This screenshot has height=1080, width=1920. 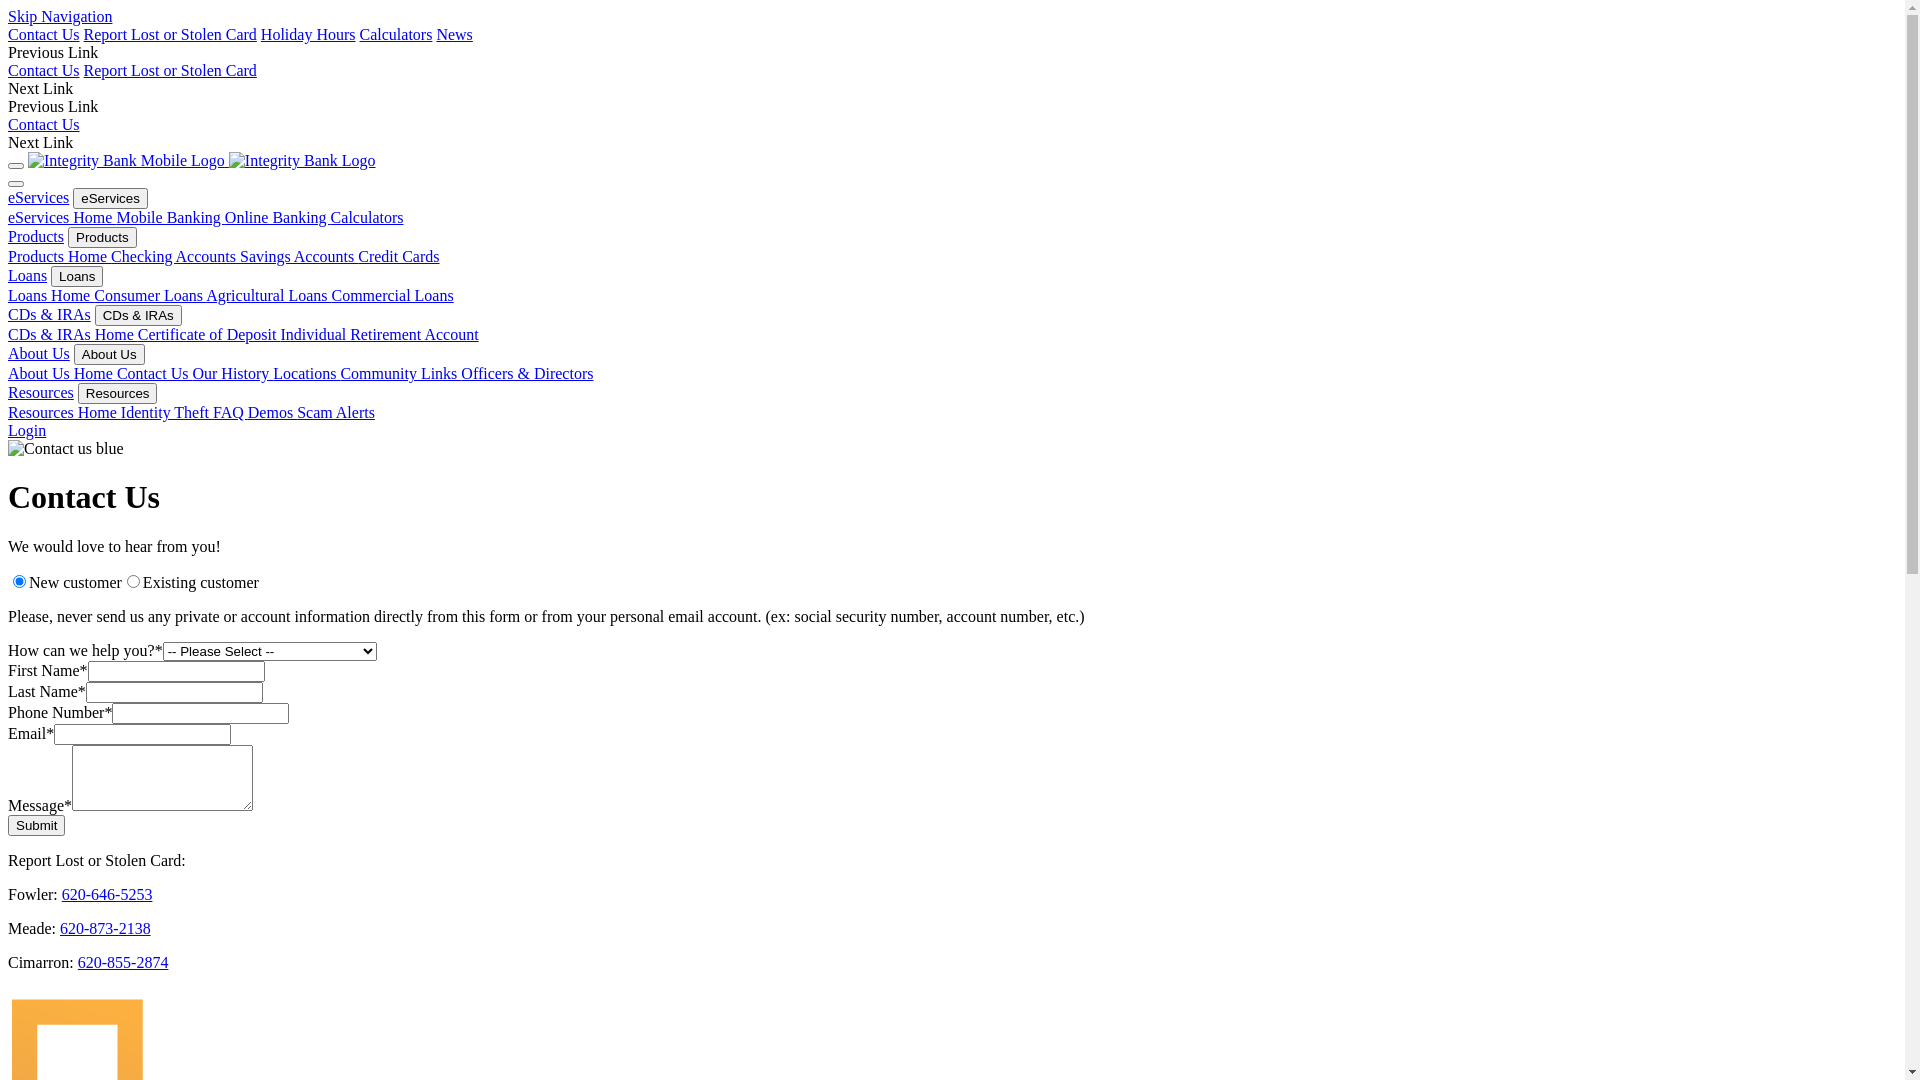 I want to click on Home, so click(x=302, y=160).